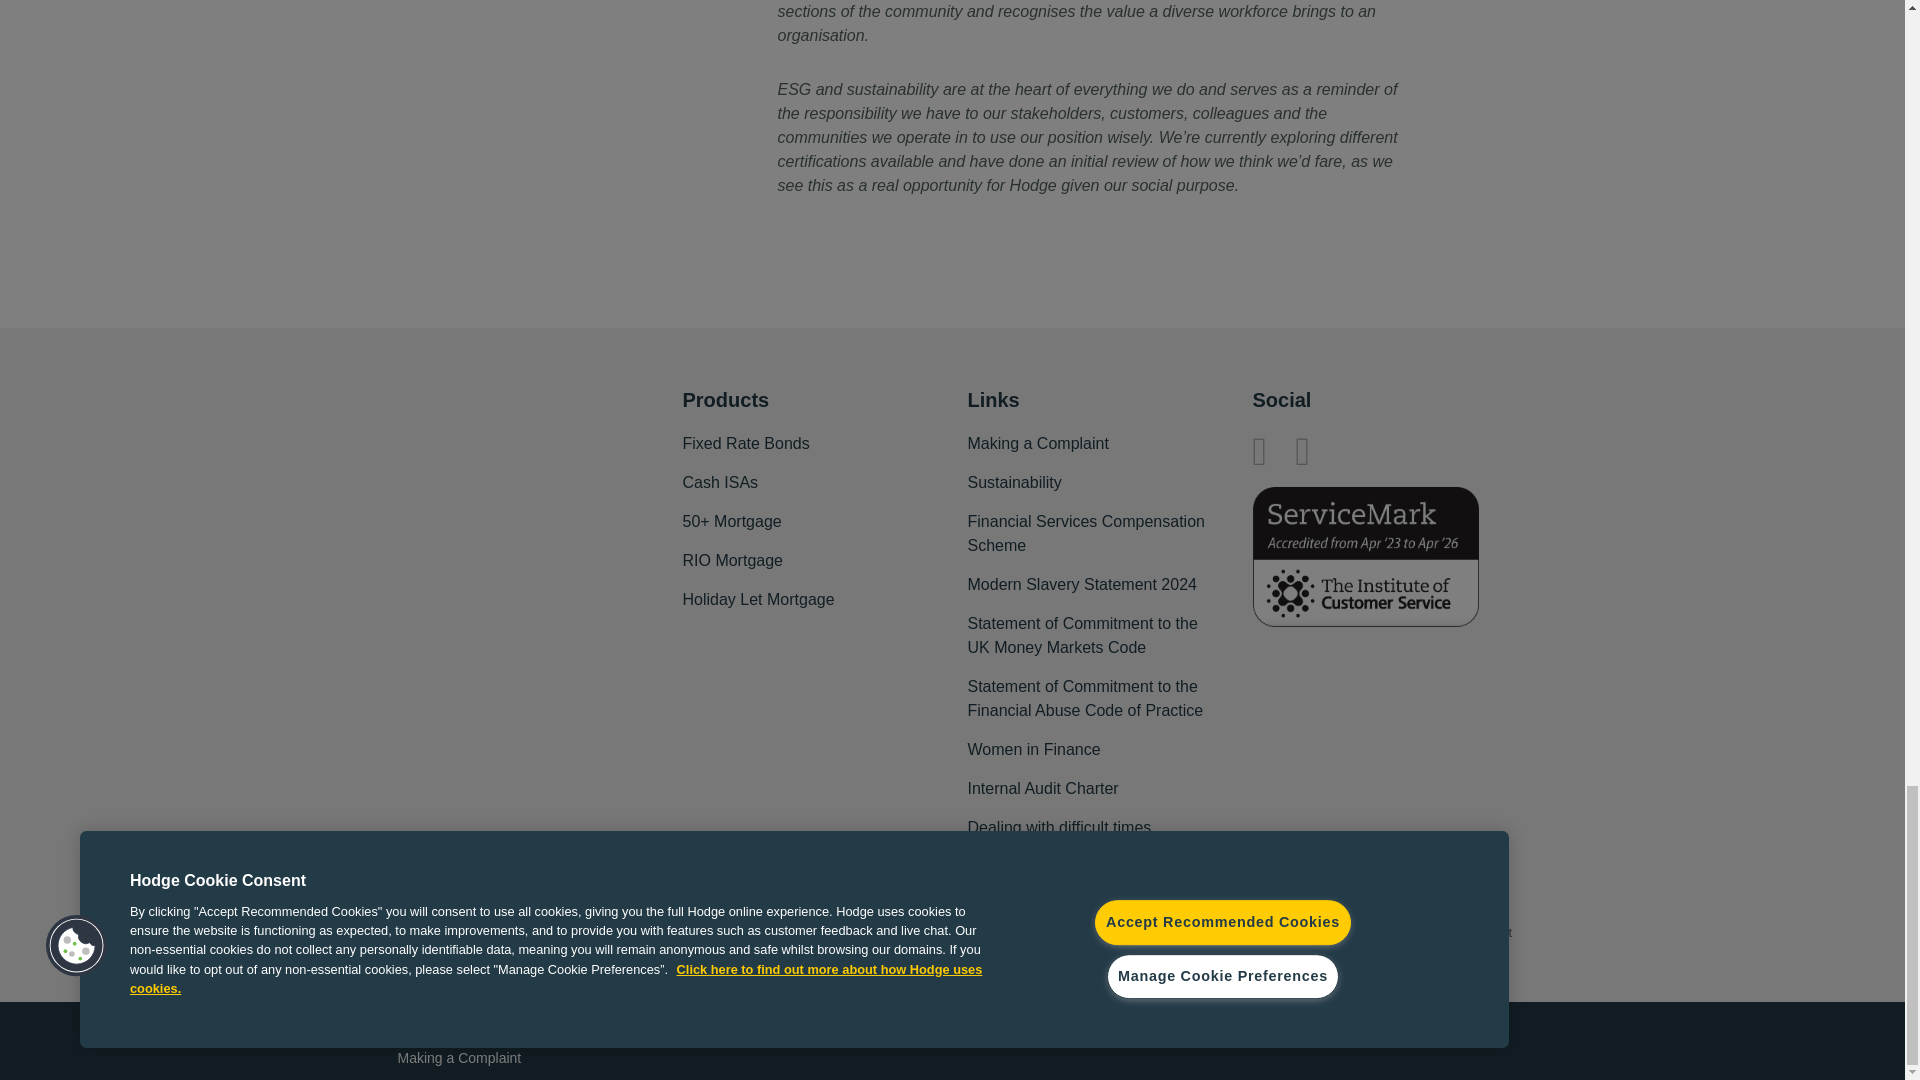  Describe the element at coordinates (1038, 444) in the screenshot. I see `Making a Complaint` at that location.